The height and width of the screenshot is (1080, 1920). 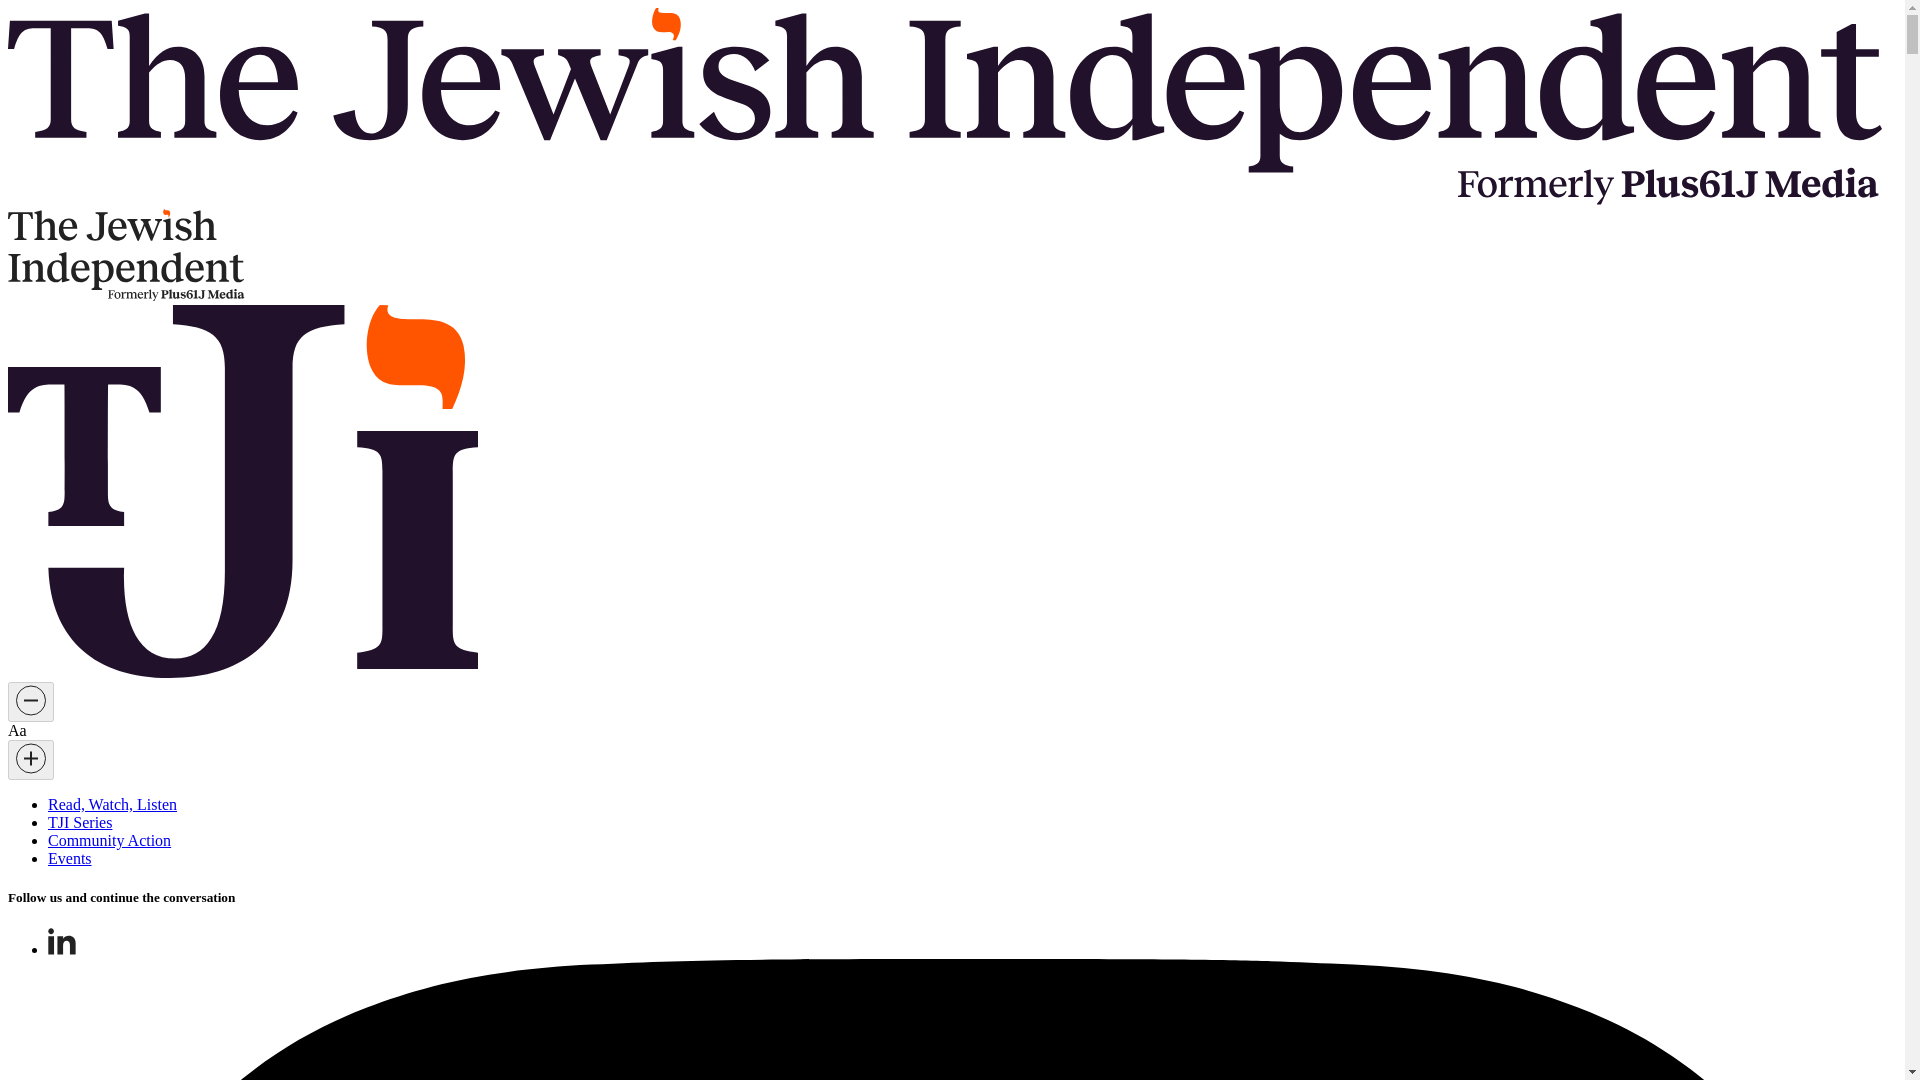 I want to click on LinkedIn, so click(x=62, y=948).